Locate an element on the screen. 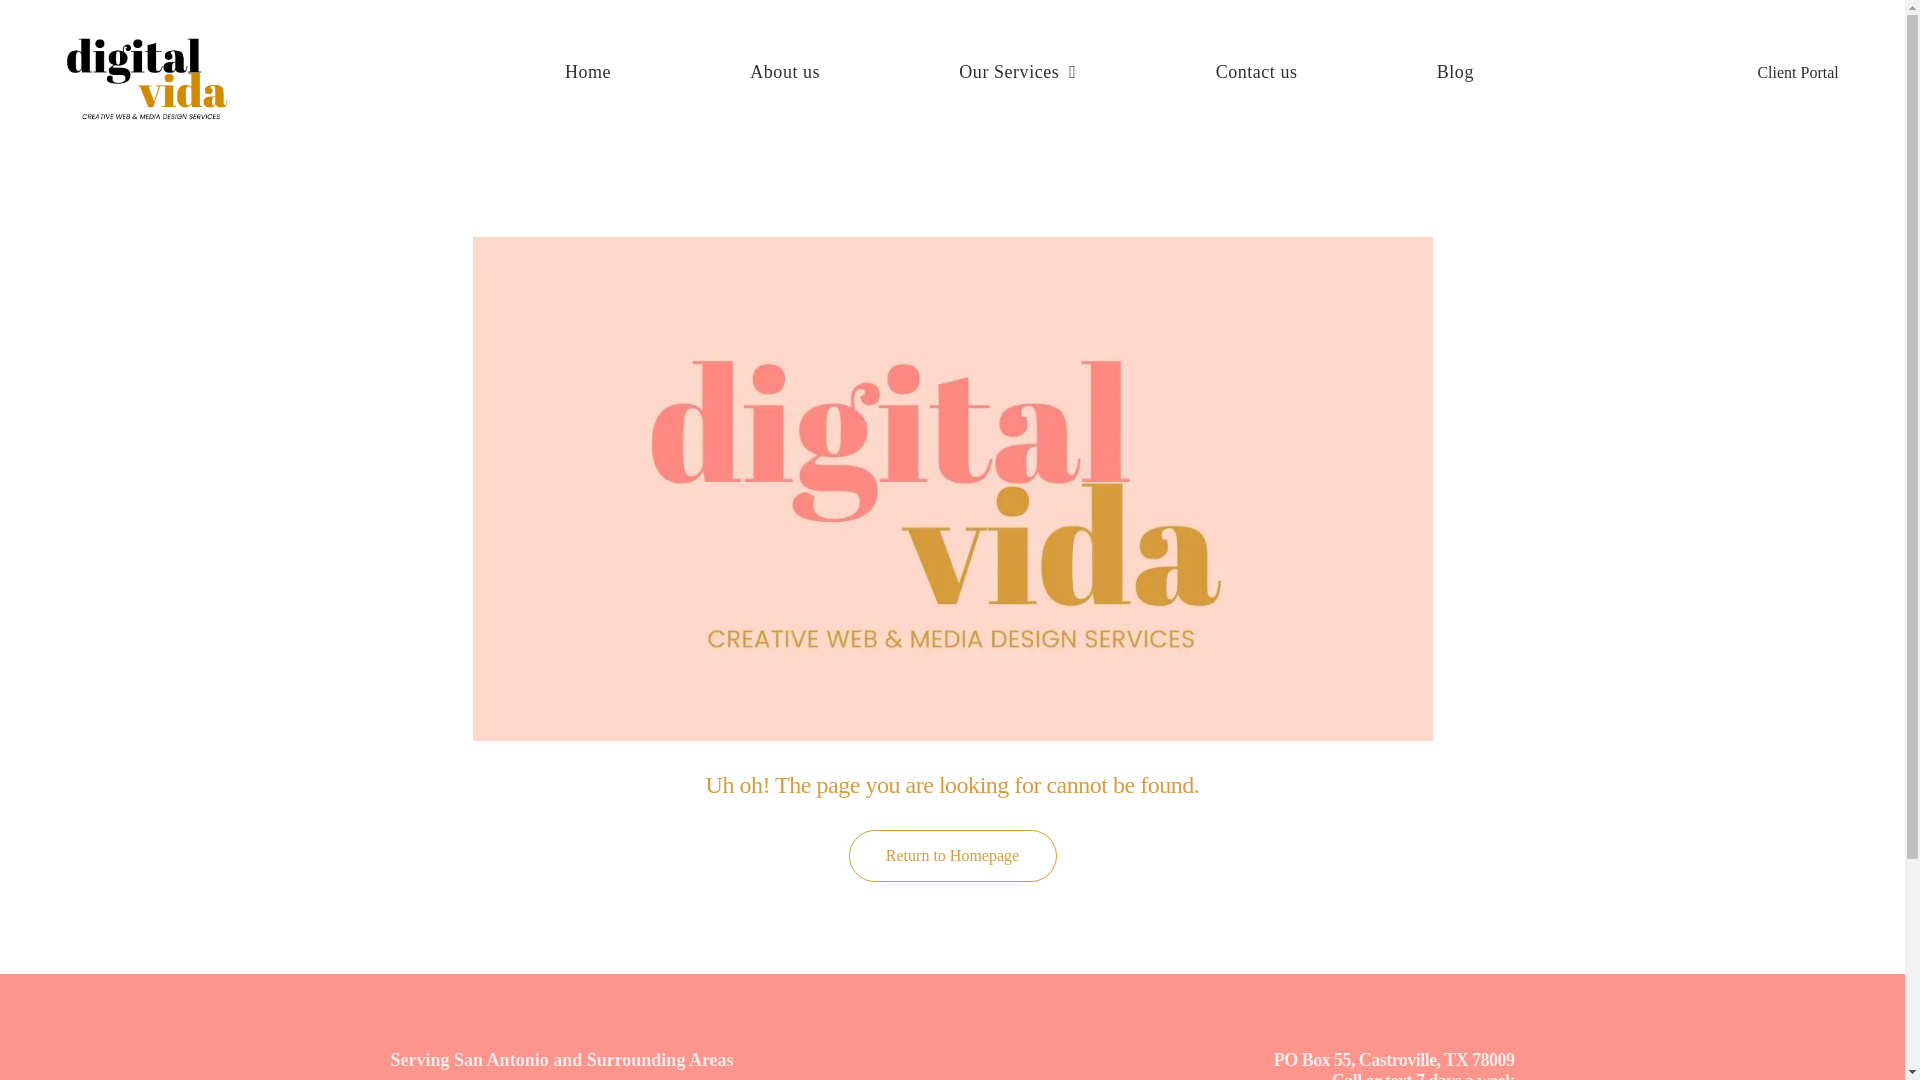 The image size is (1920, 1080). Home is located at coordinates (588, 72).